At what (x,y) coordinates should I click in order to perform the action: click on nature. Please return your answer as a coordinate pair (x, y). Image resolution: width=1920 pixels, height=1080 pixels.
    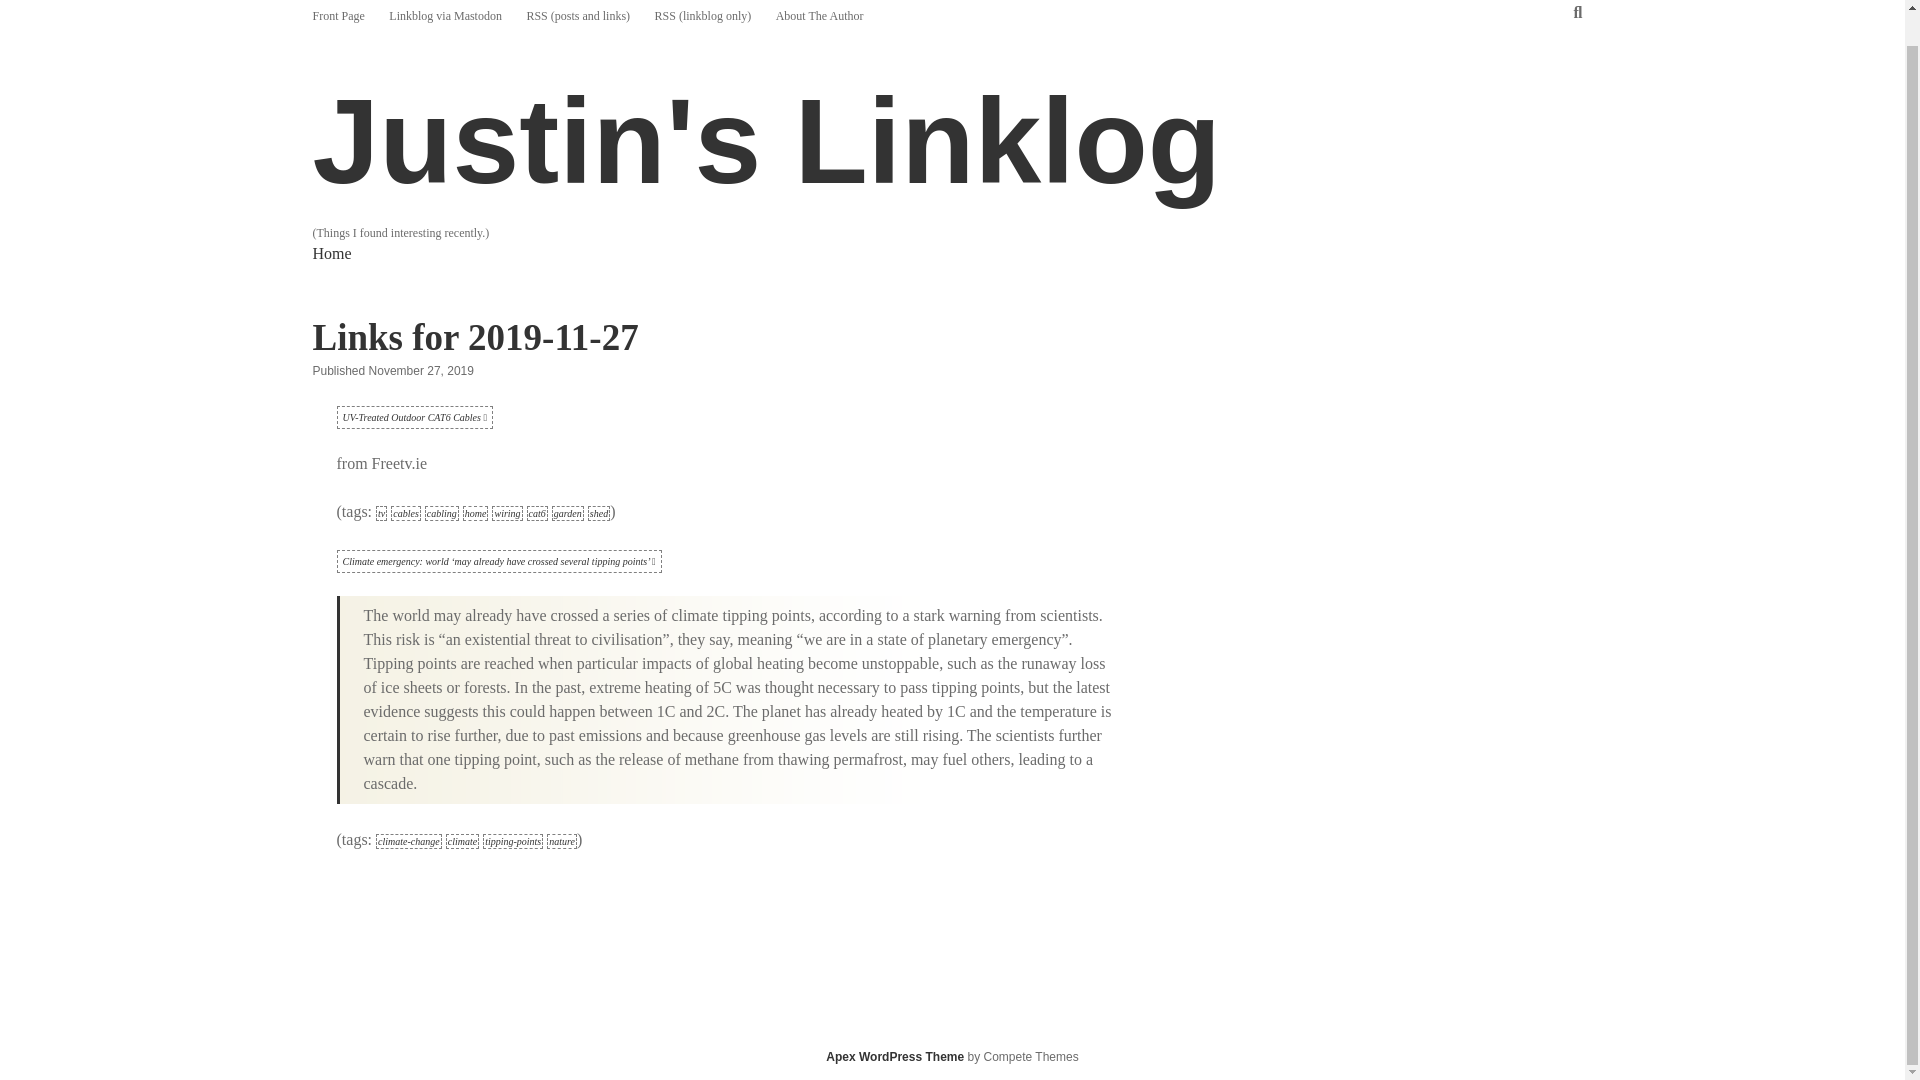
    Looking at the image, I should click on (562, 840).